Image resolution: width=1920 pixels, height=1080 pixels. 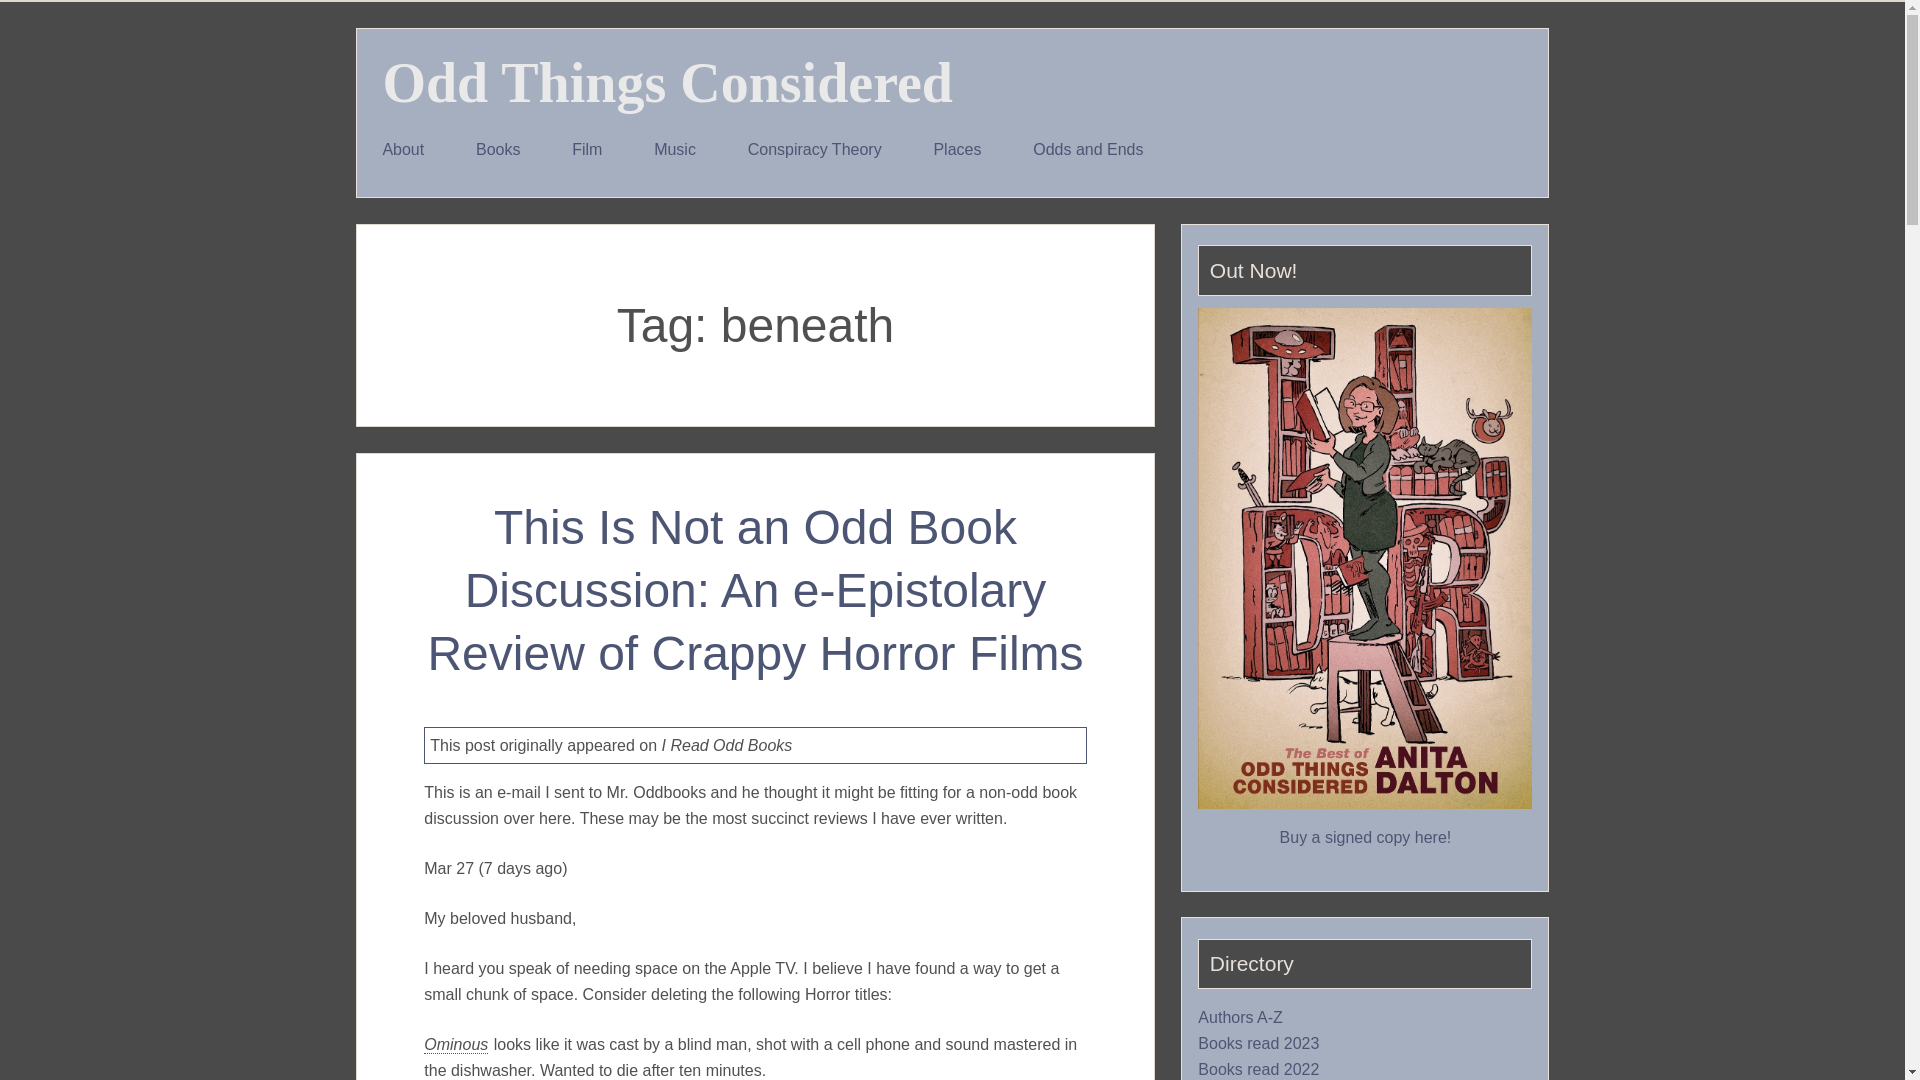 I want to click on Odd Things Considered, so click(x=667, y=82).